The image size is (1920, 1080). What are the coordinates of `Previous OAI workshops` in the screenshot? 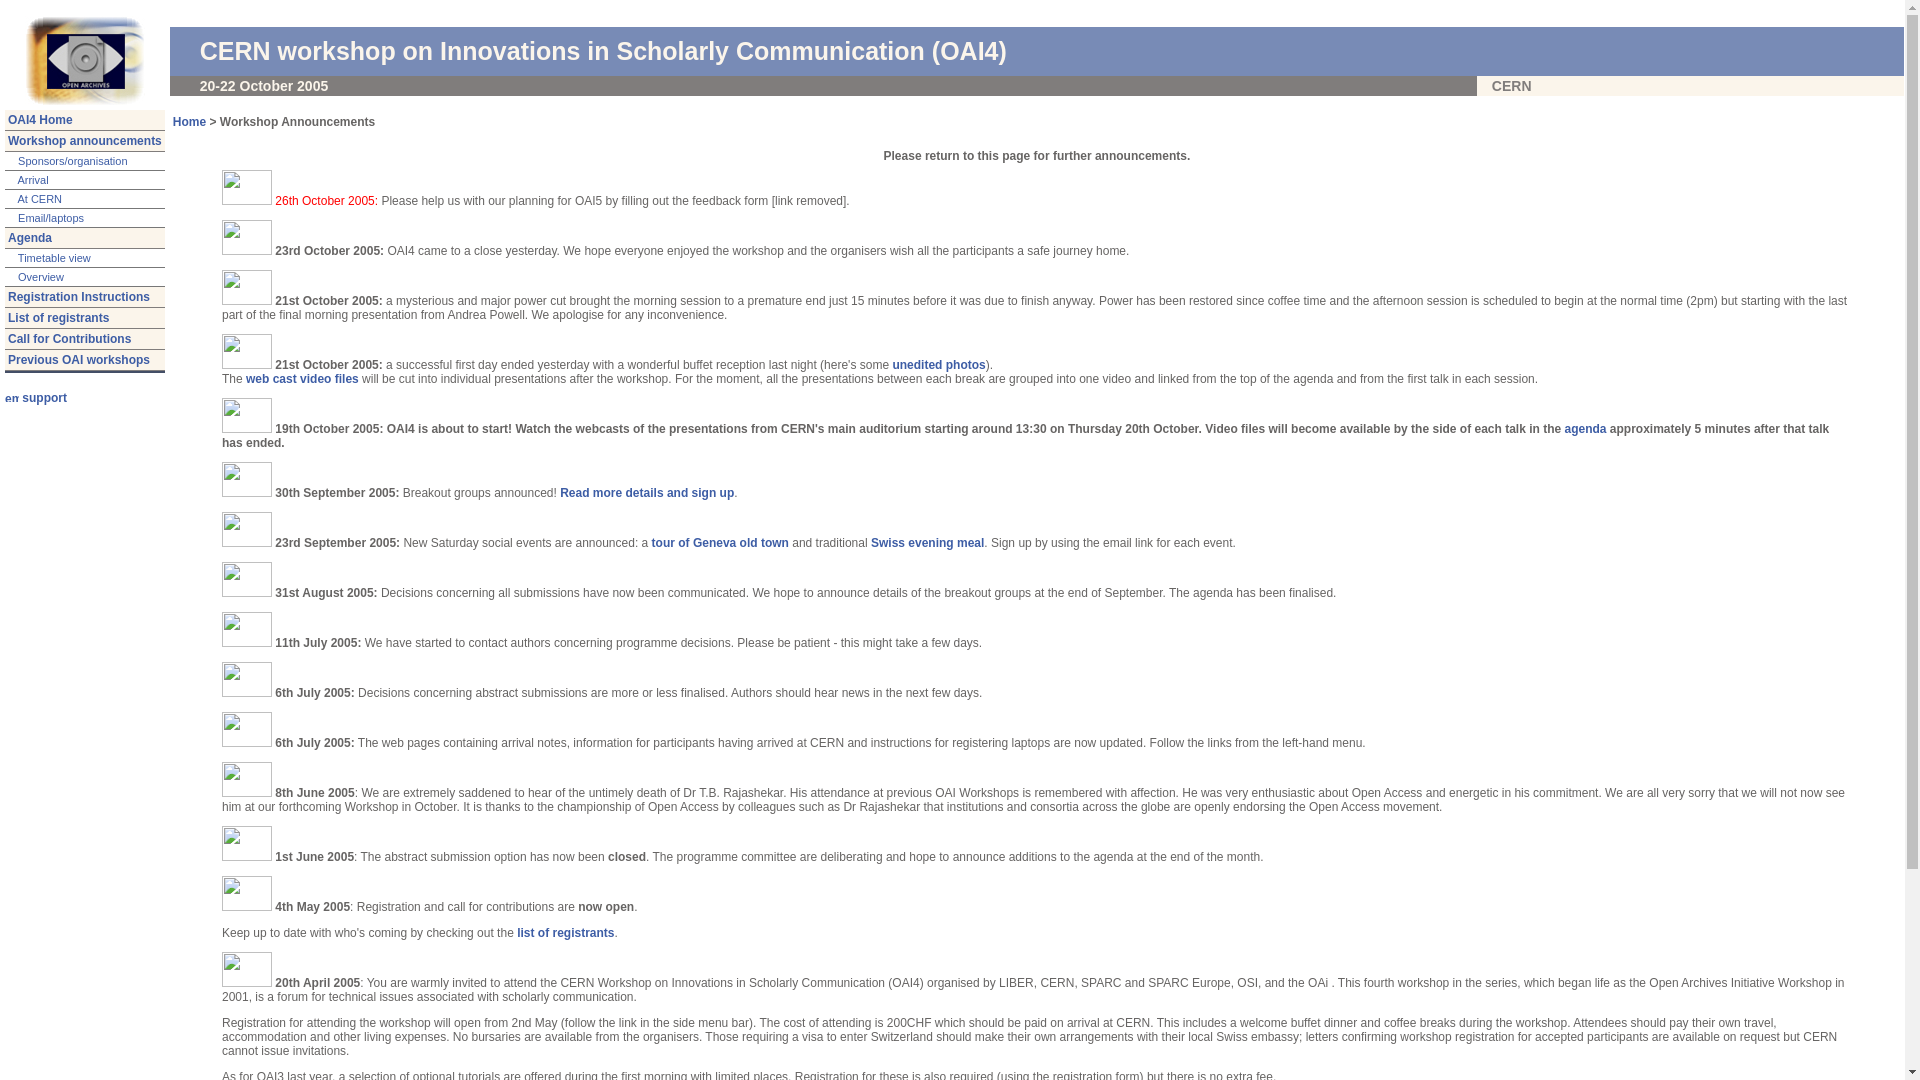 It's located at (79, 360).